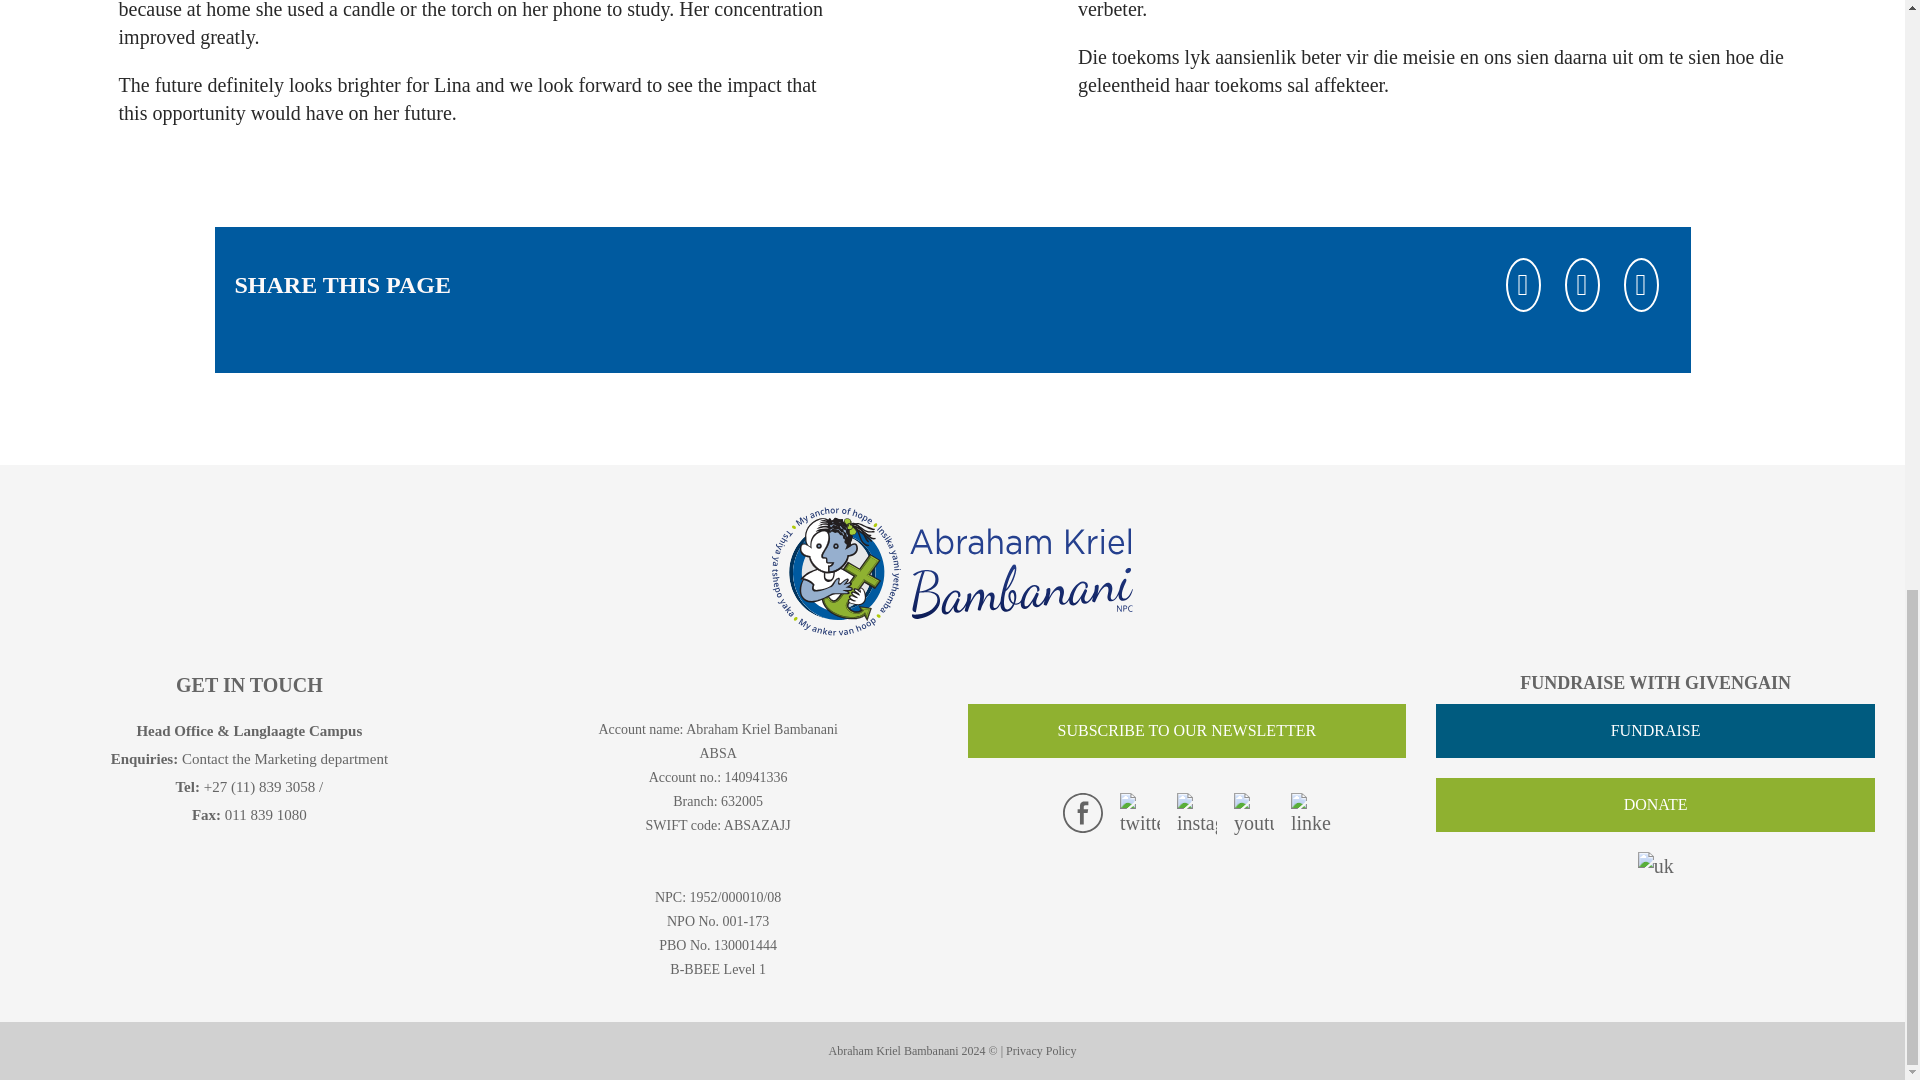  What do you see at coordinates (260, 786) in the screenshot?
I see `Click to Call Us` at bounding box center [260, 786].